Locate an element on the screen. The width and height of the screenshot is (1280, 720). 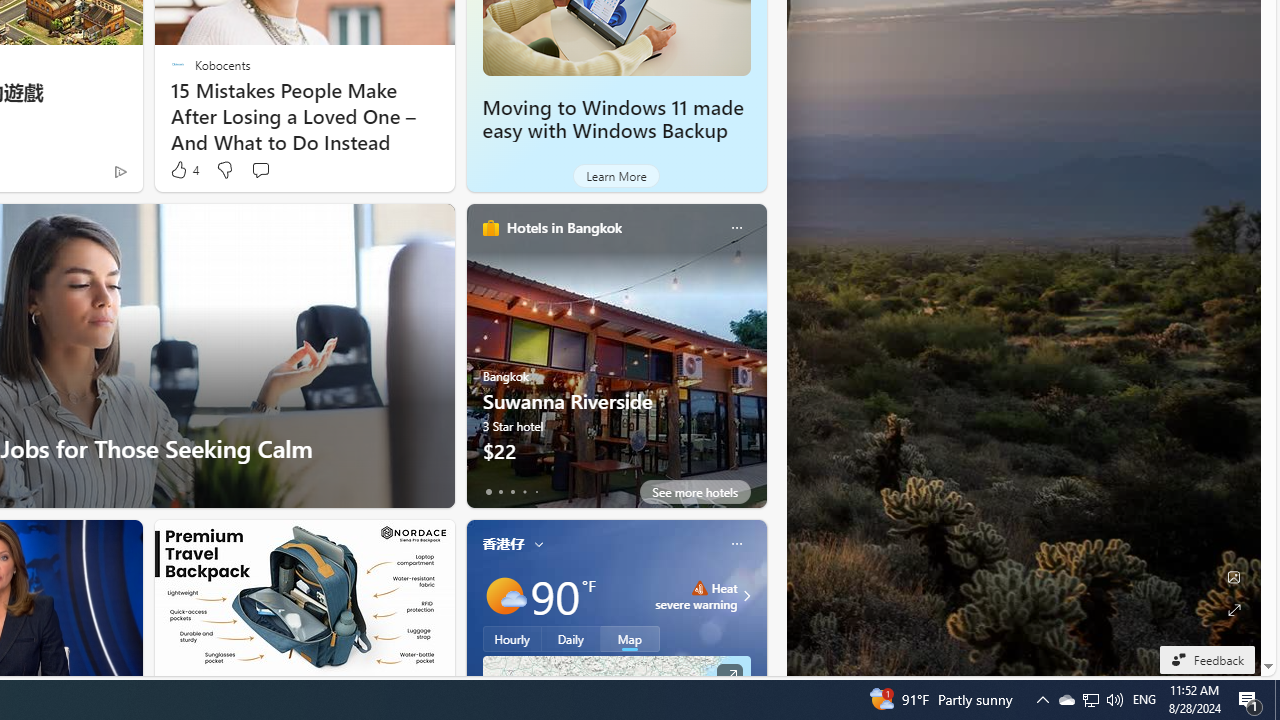
4 Like is located at coordinates (184, 170).